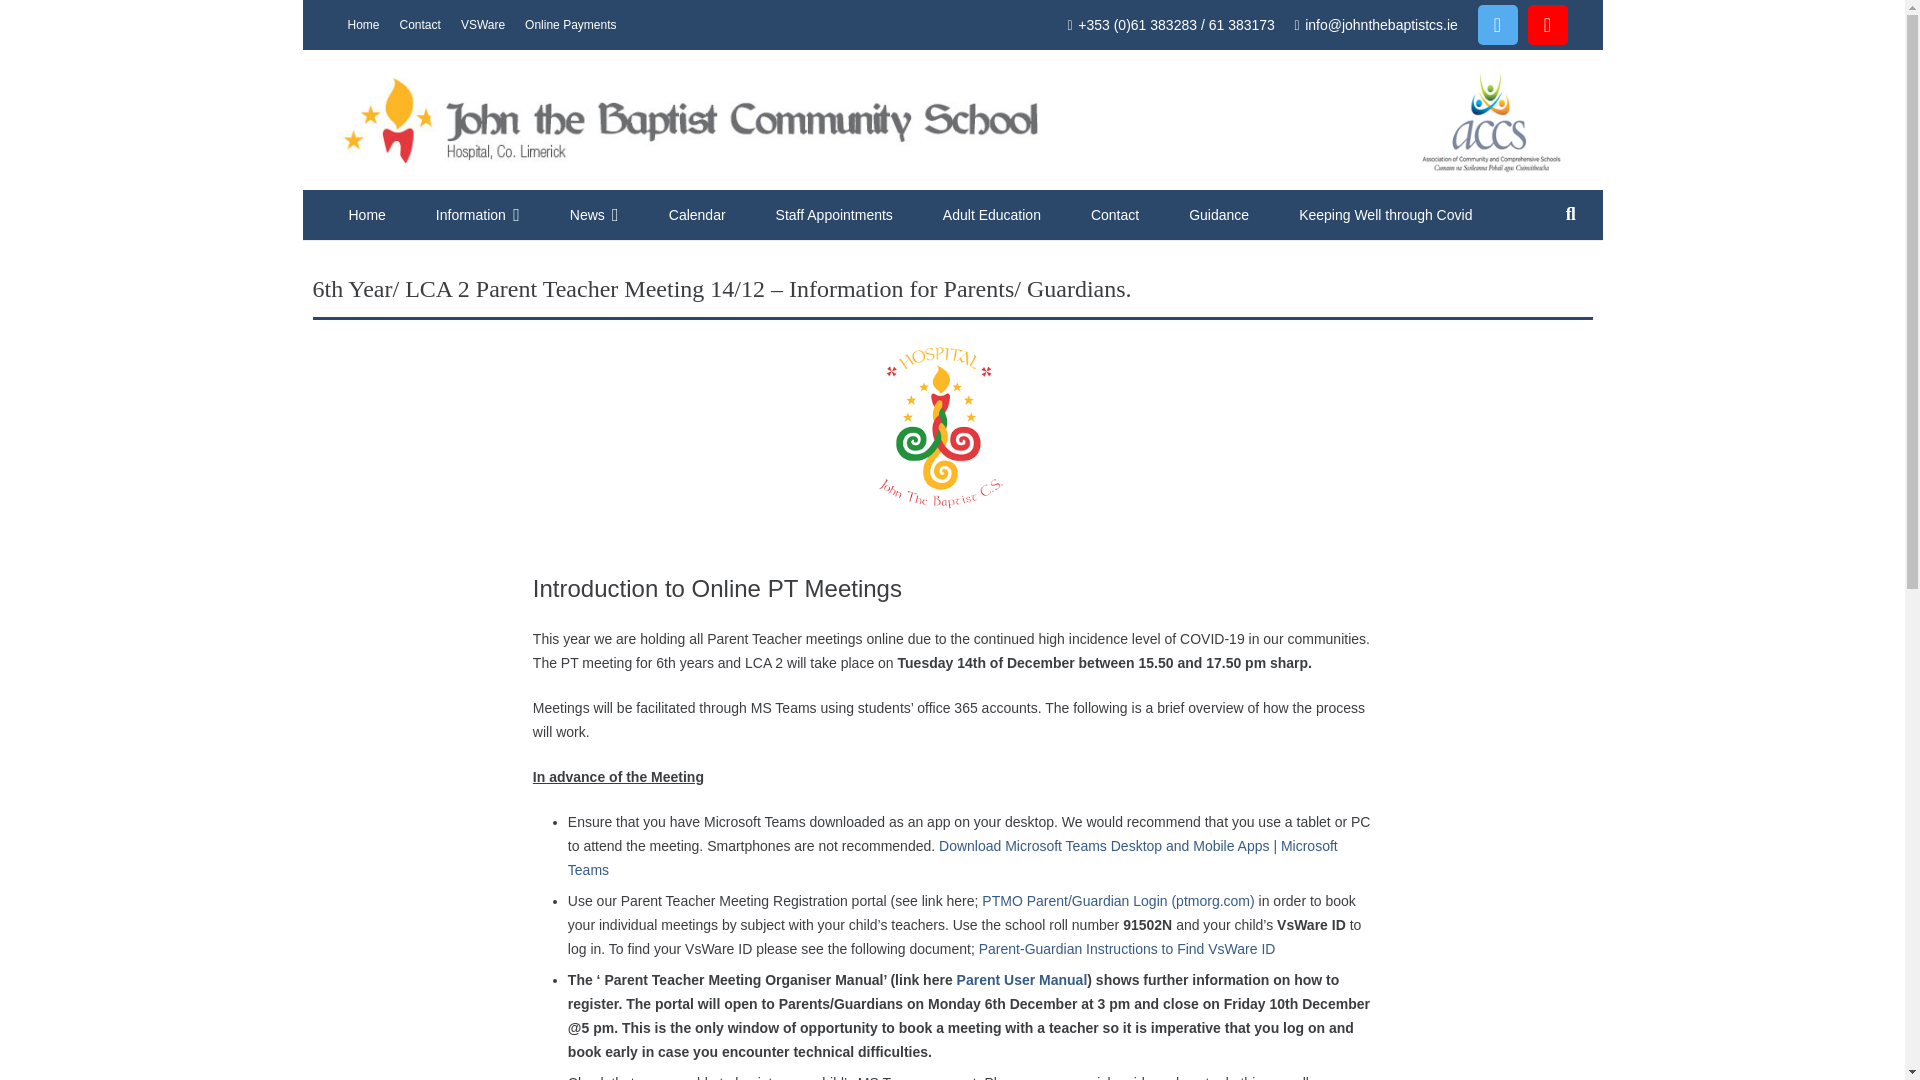  Describe the element at coordinates (482, 24) in the screenshot. I see `VSWare` at that location.